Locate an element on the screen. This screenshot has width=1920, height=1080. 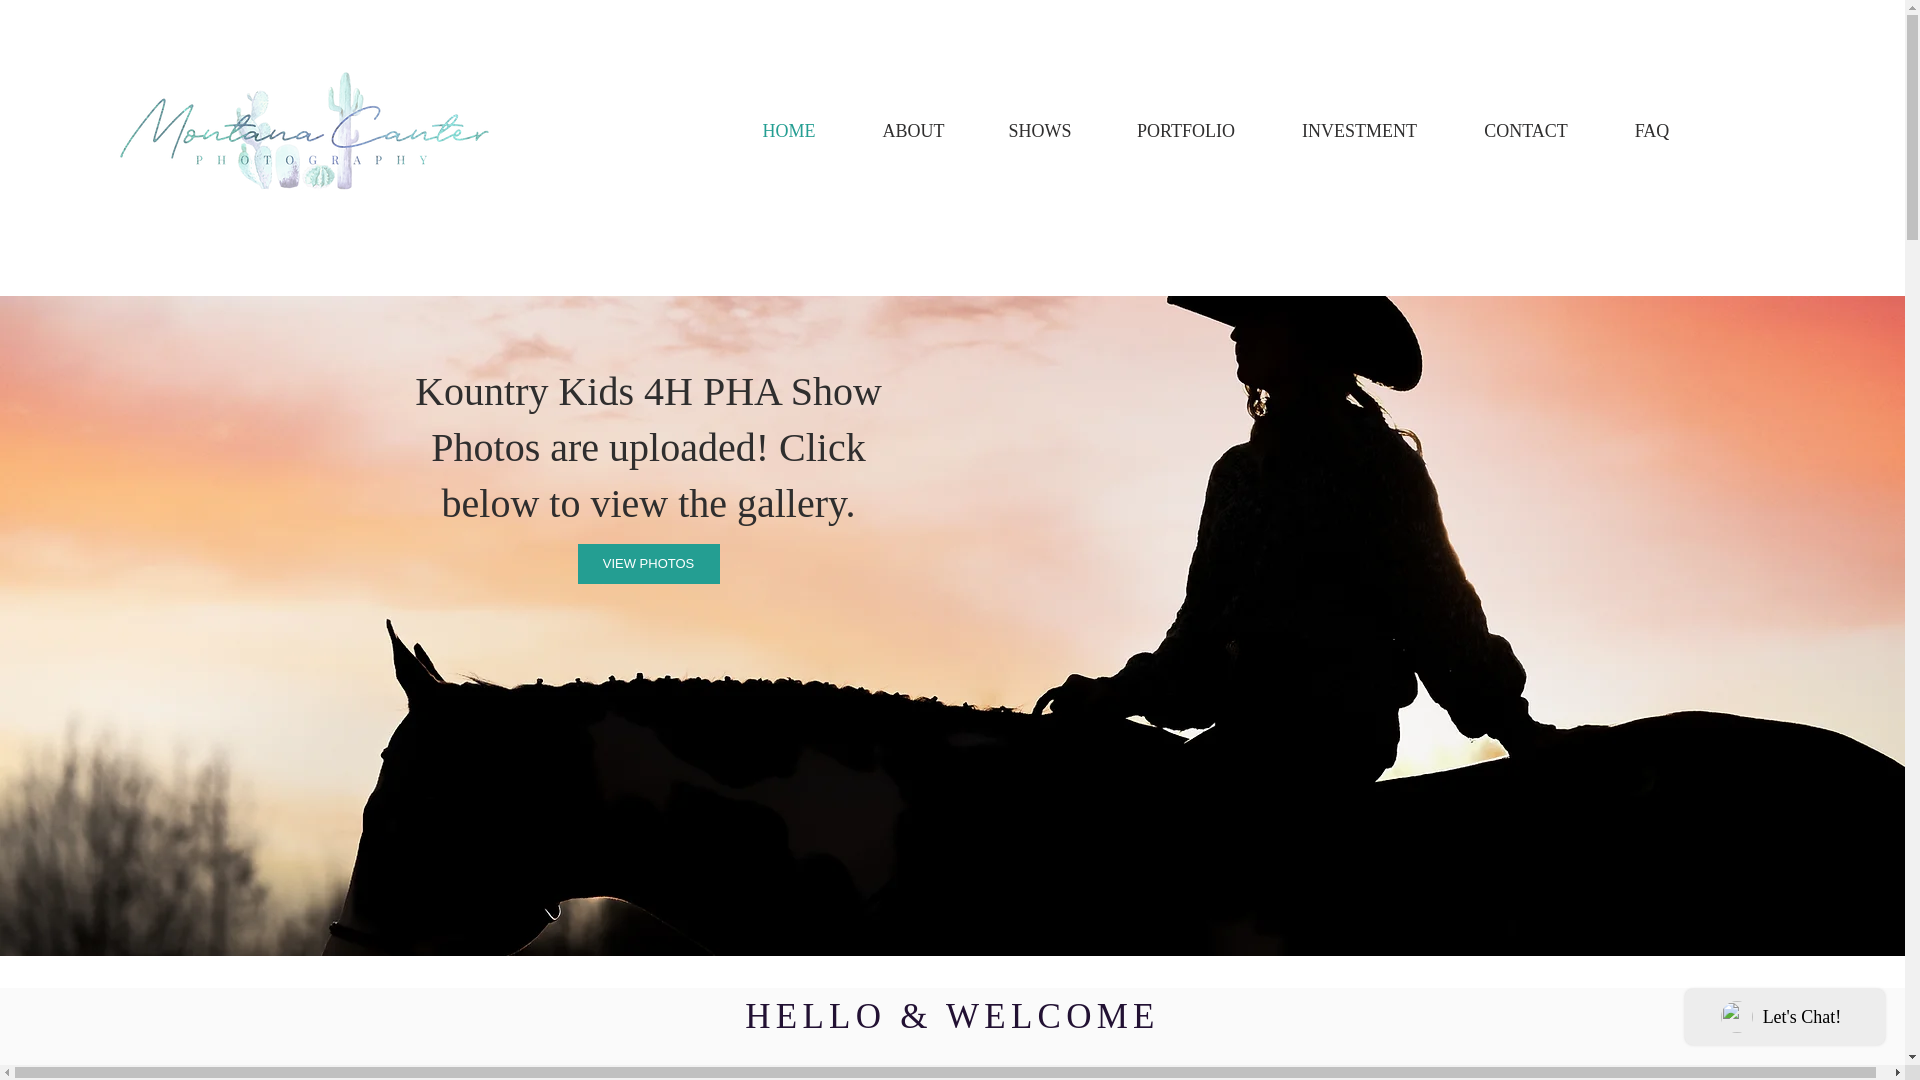
ABOUT is located at coordinates (914, 130).